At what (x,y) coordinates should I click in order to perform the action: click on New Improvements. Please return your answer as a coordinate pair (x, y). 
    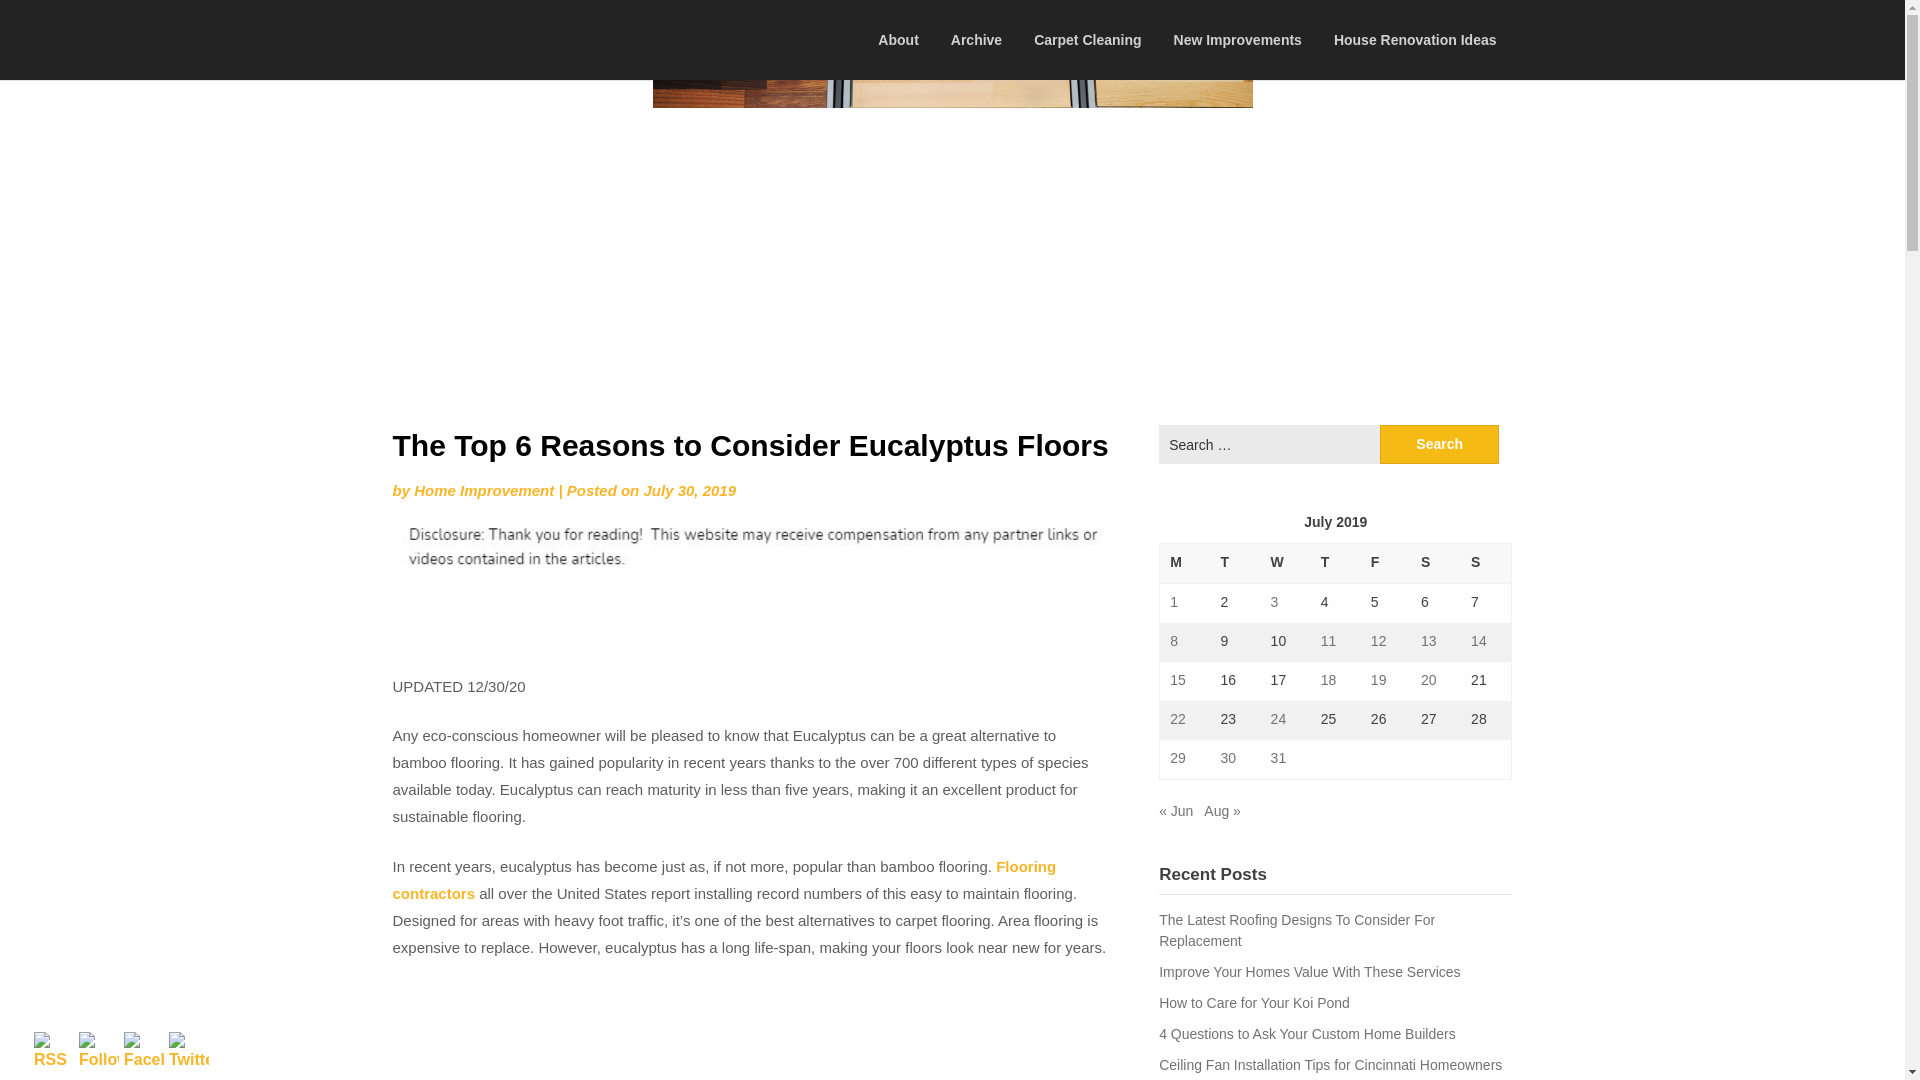
    Looking at the image, I should click on (1237, 40).